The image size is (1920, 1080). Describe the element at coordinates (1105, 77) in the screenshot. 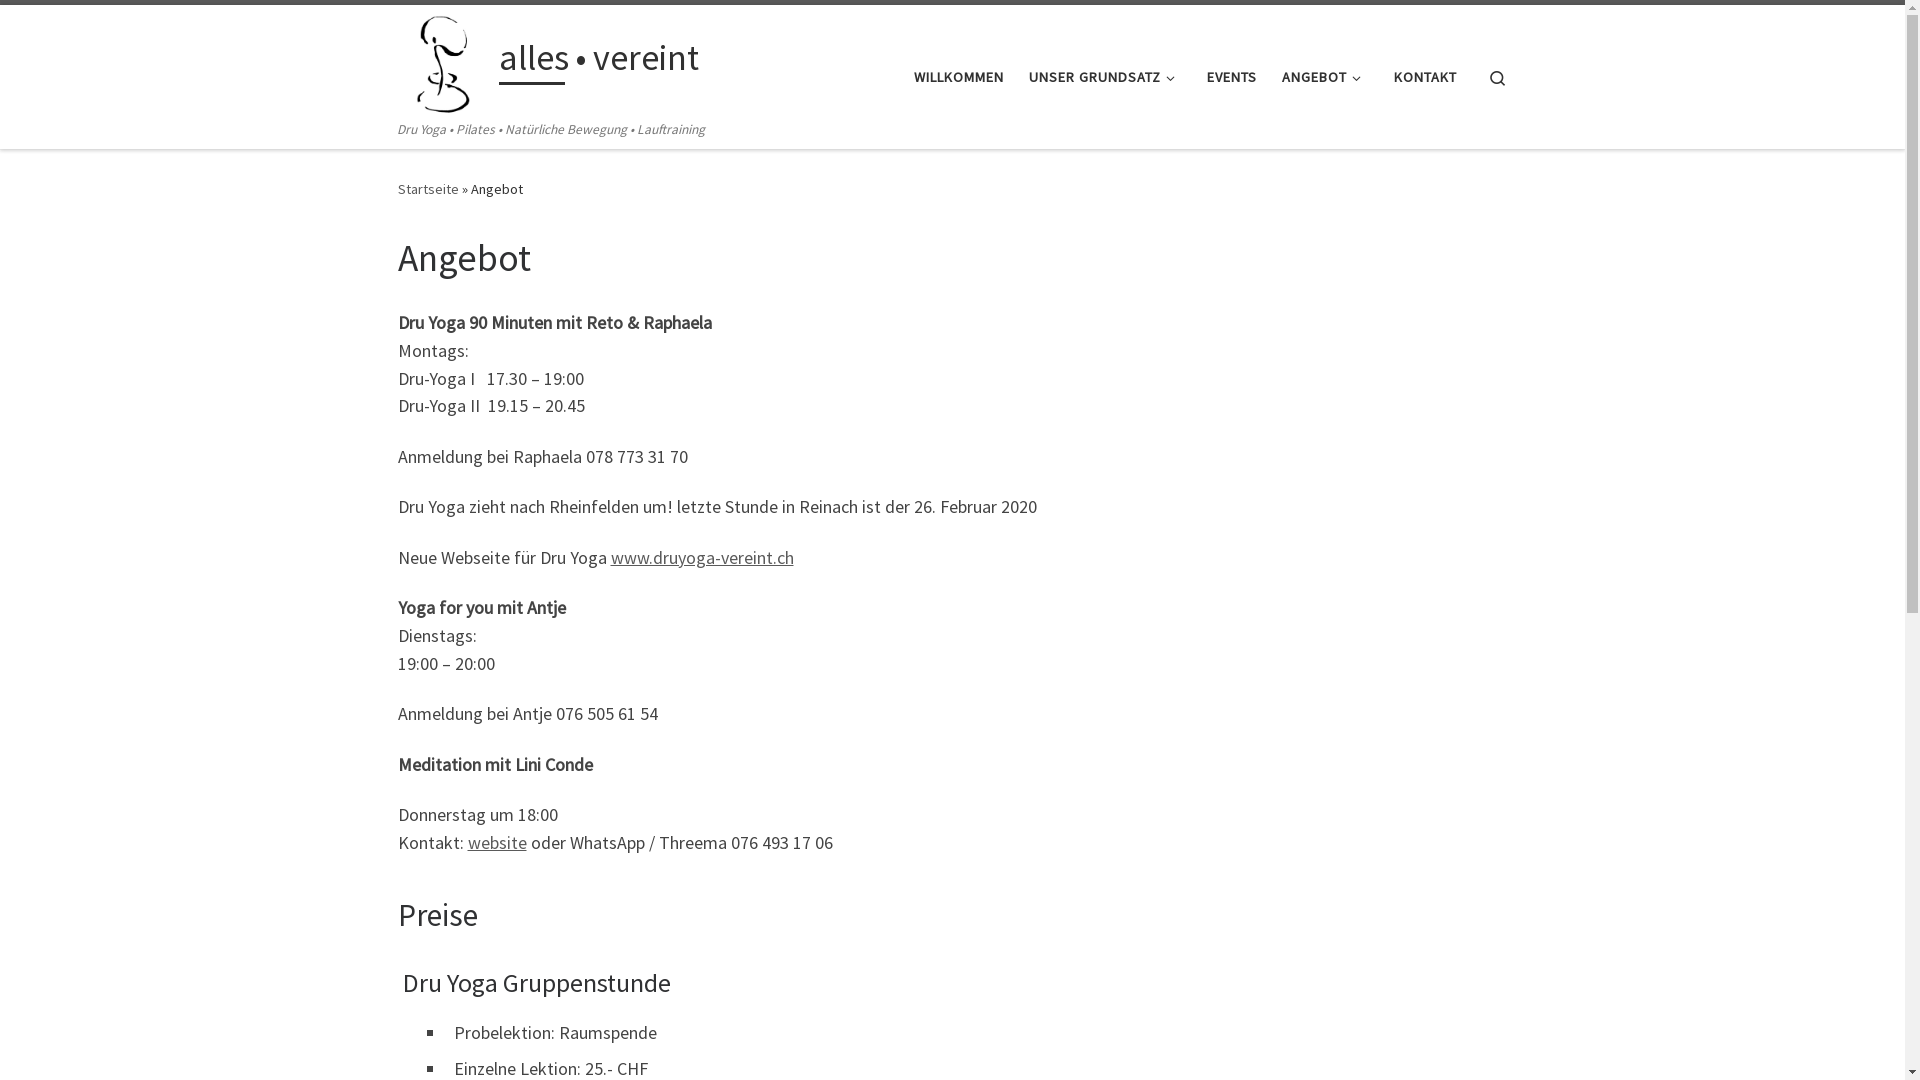

I see `UNSER GRUNDSATZ` at that location.